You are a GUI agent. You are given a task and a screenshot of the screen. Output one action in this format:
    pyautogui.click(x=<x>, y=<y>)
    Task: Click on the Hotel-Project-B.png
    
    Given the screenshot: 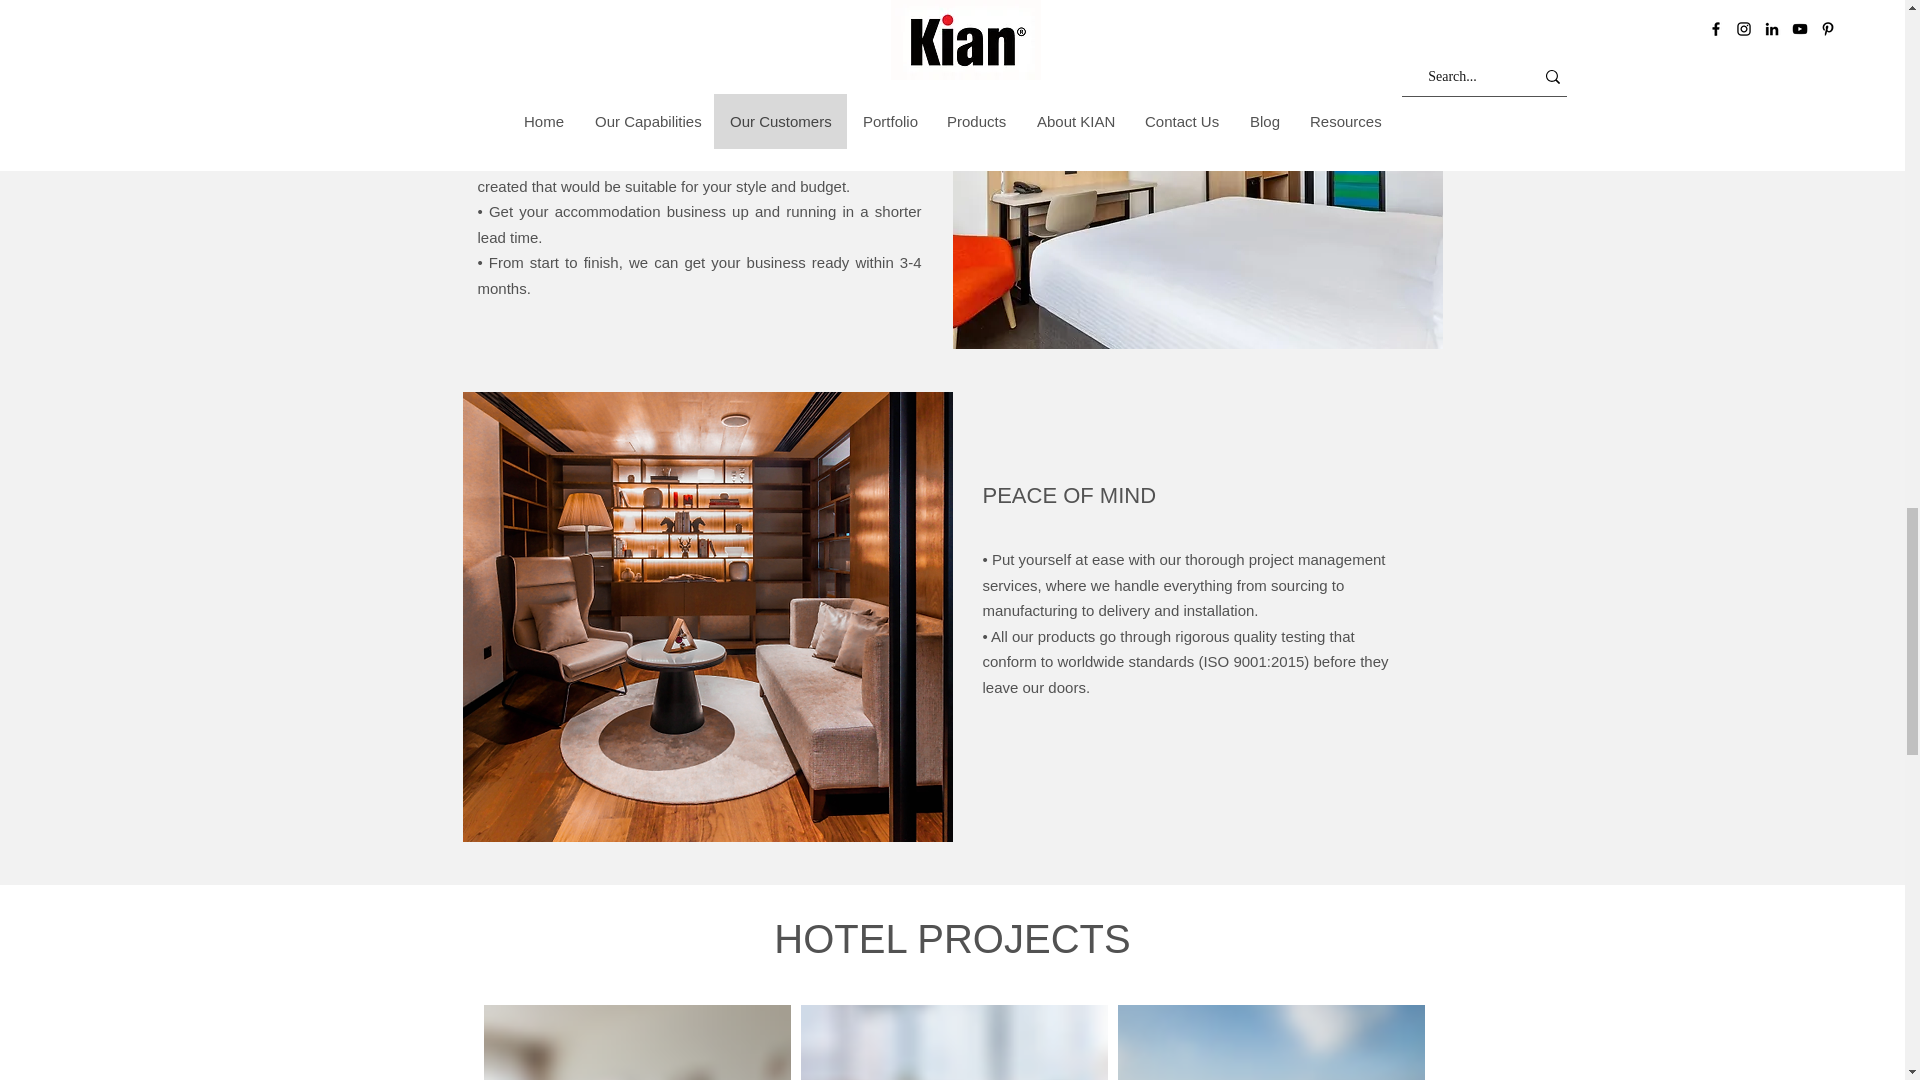 What is the action you would take?
    pyautogui.click(x=954, y=1042)
    